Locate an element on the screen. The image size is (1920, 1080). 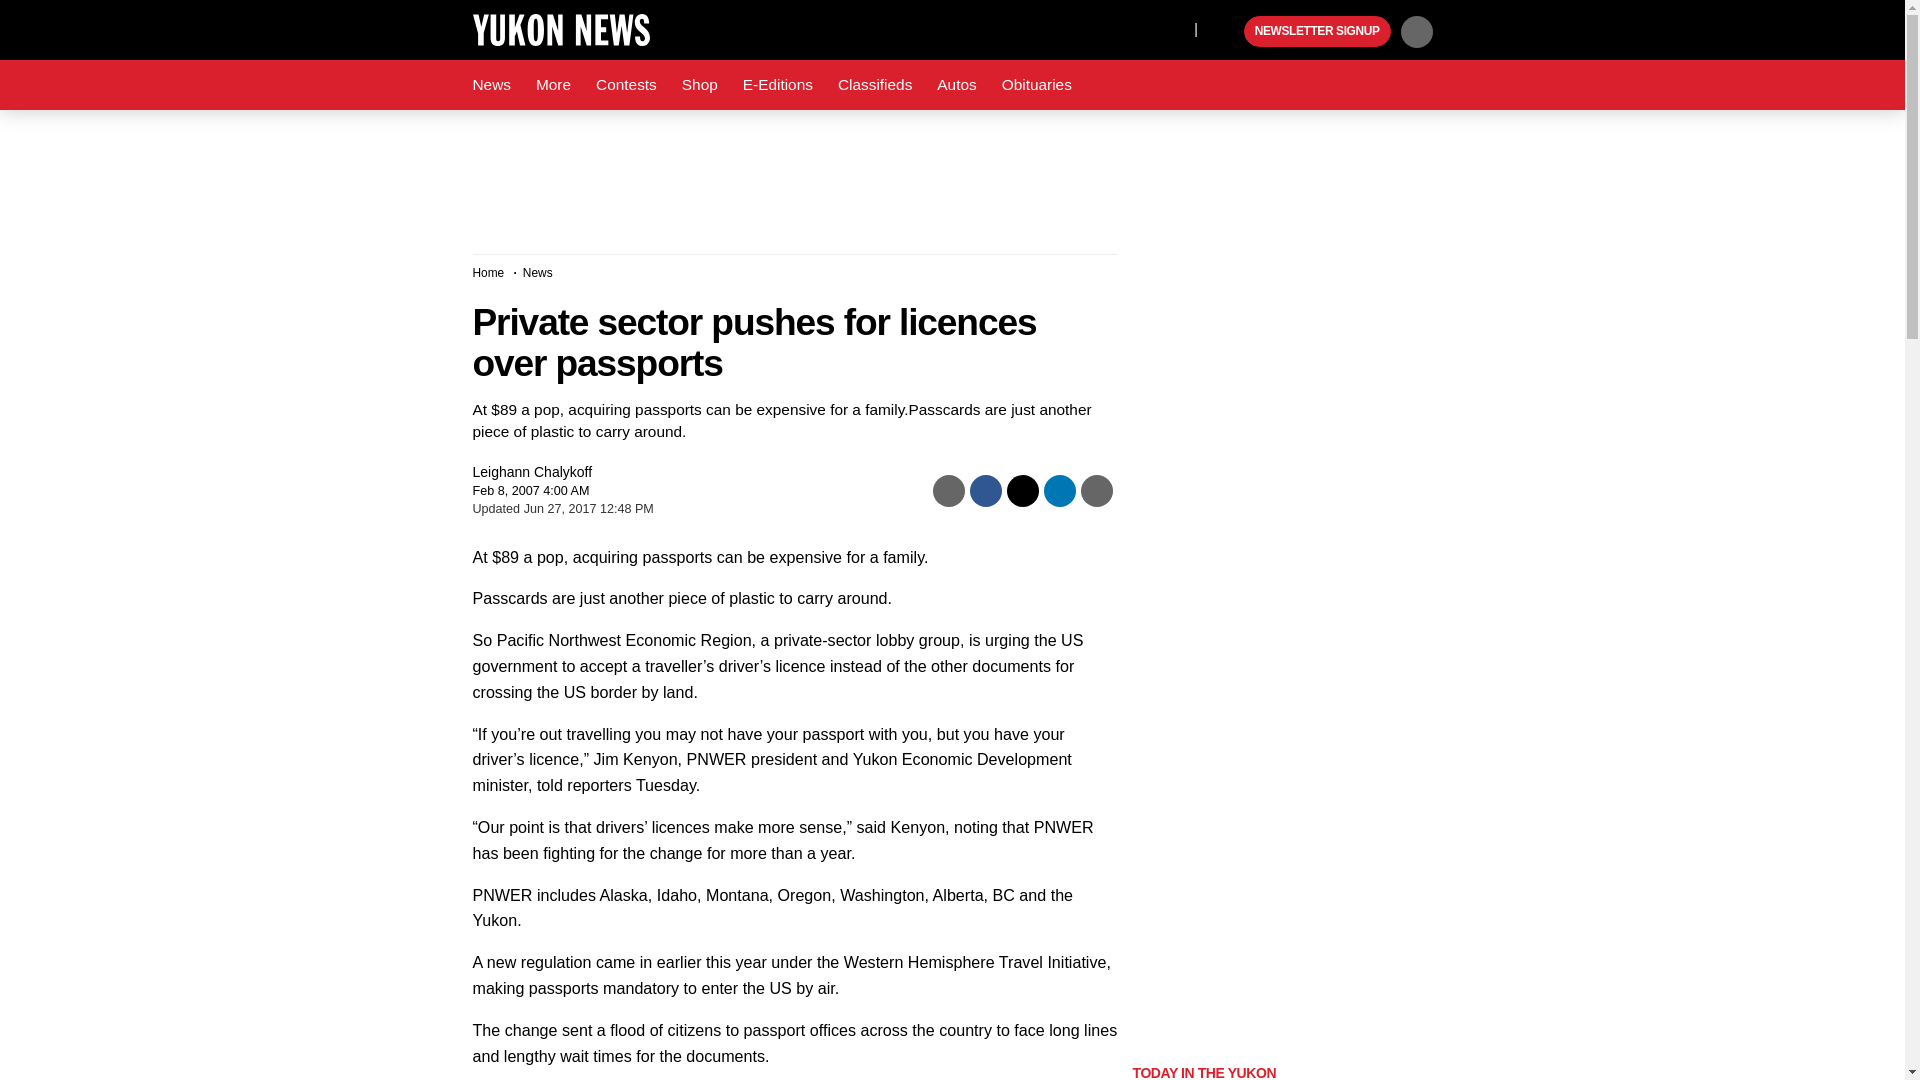
X is located at coordinates (1173, 28).